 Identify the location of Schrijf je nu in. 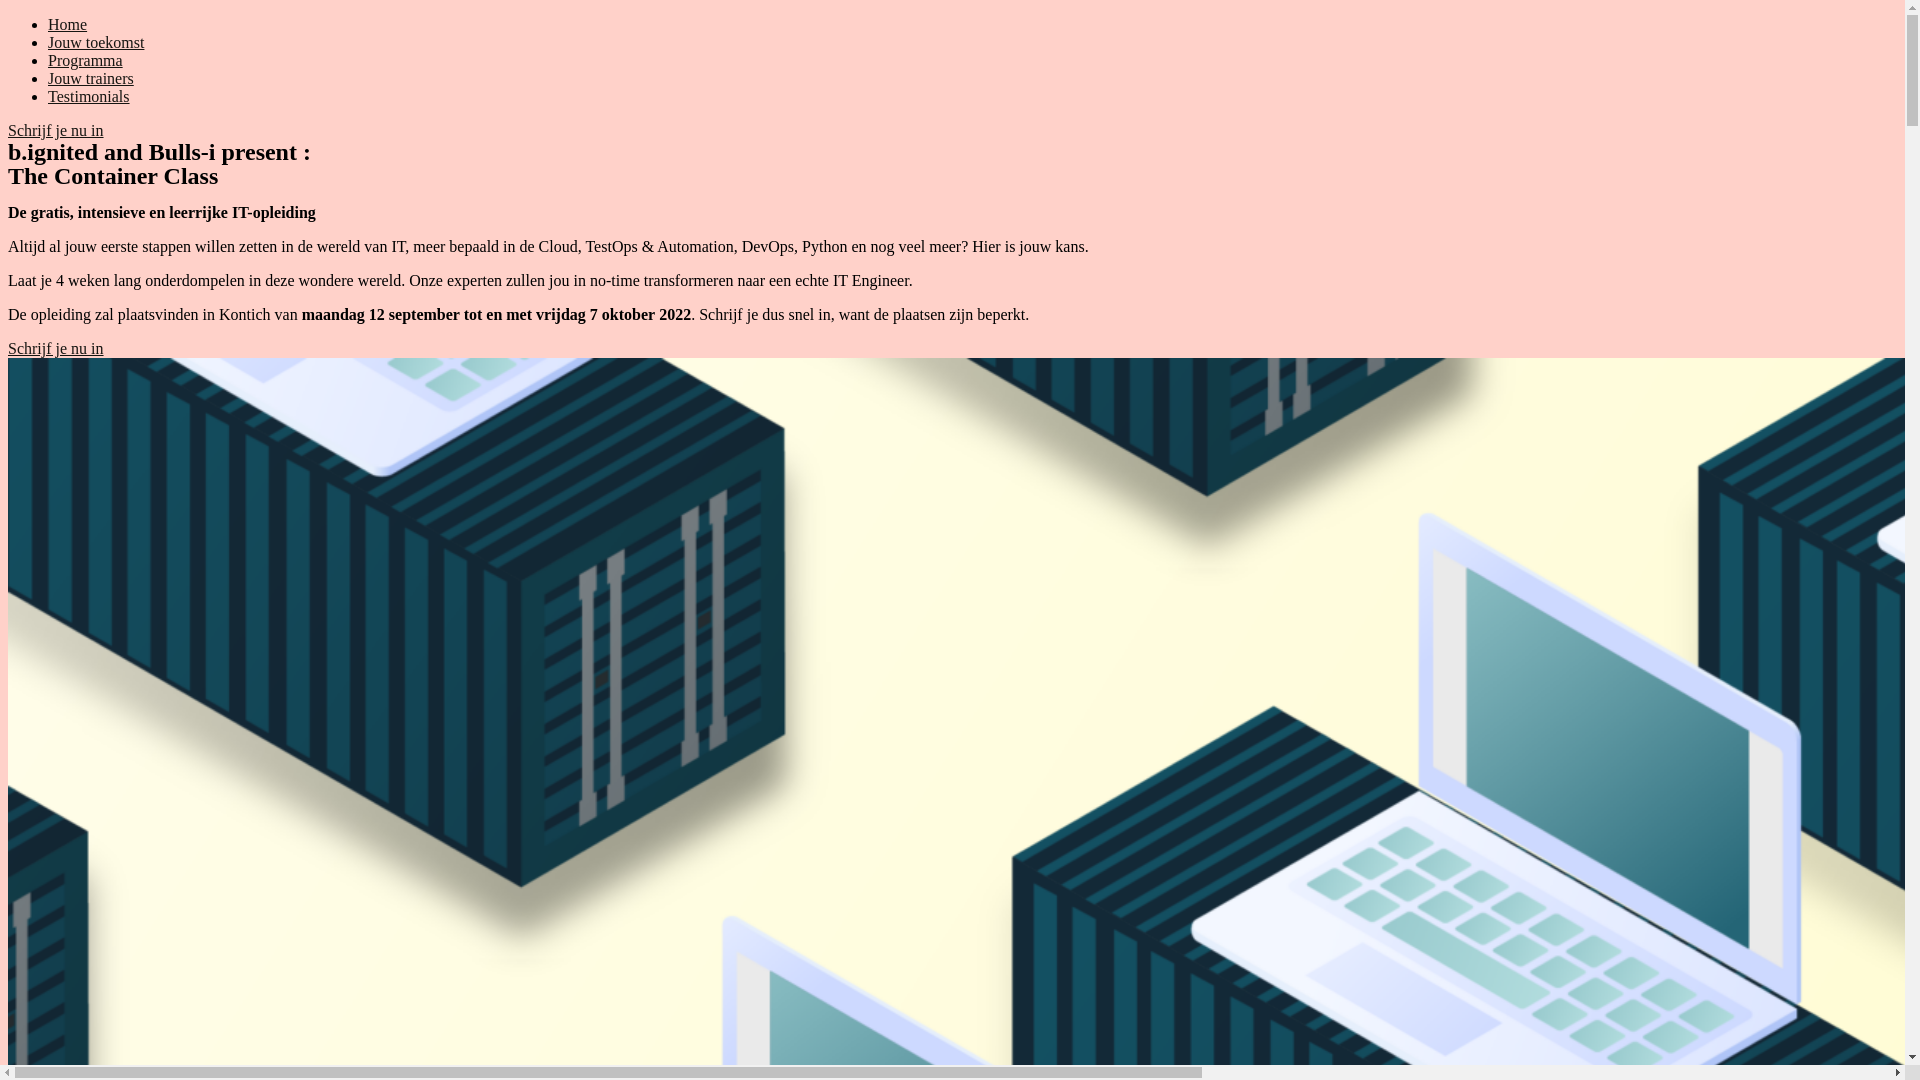
(56, 348).